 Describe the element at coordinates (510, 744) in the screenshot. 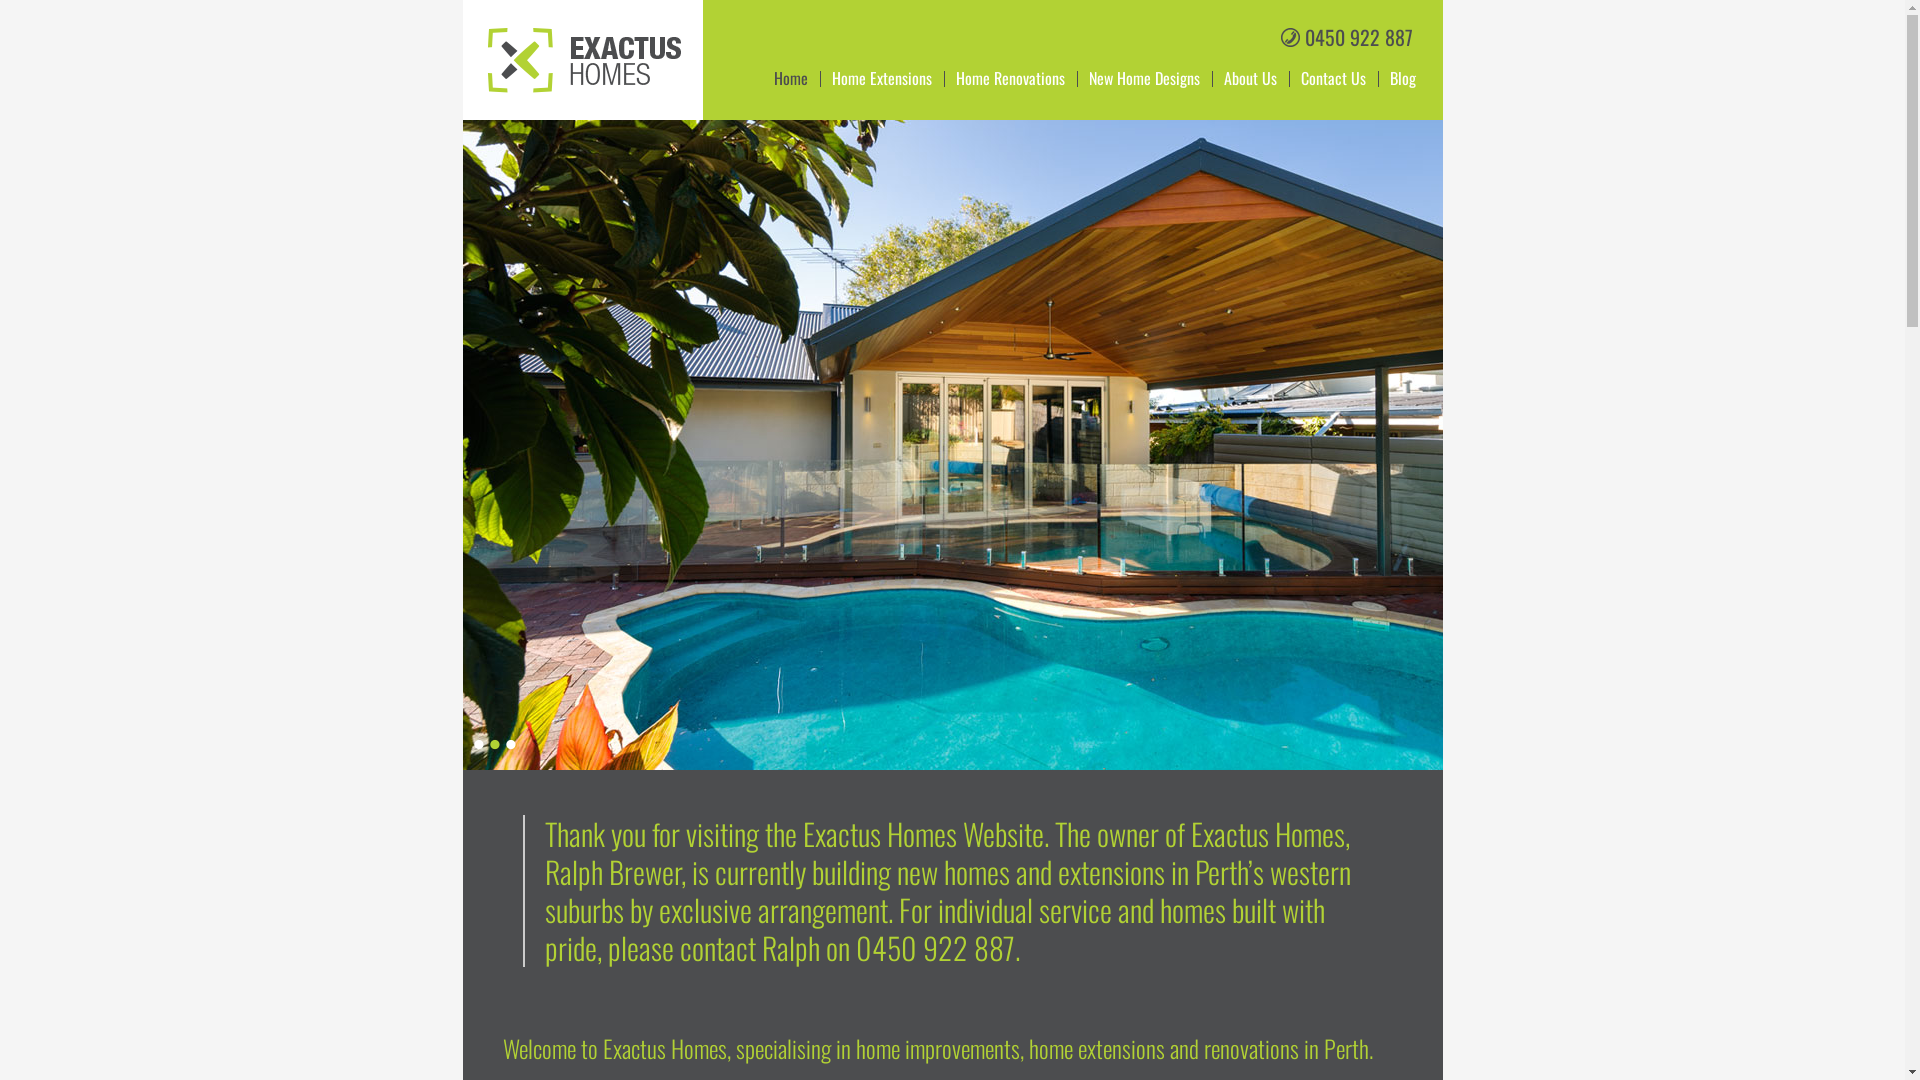

I see `3` at that location.